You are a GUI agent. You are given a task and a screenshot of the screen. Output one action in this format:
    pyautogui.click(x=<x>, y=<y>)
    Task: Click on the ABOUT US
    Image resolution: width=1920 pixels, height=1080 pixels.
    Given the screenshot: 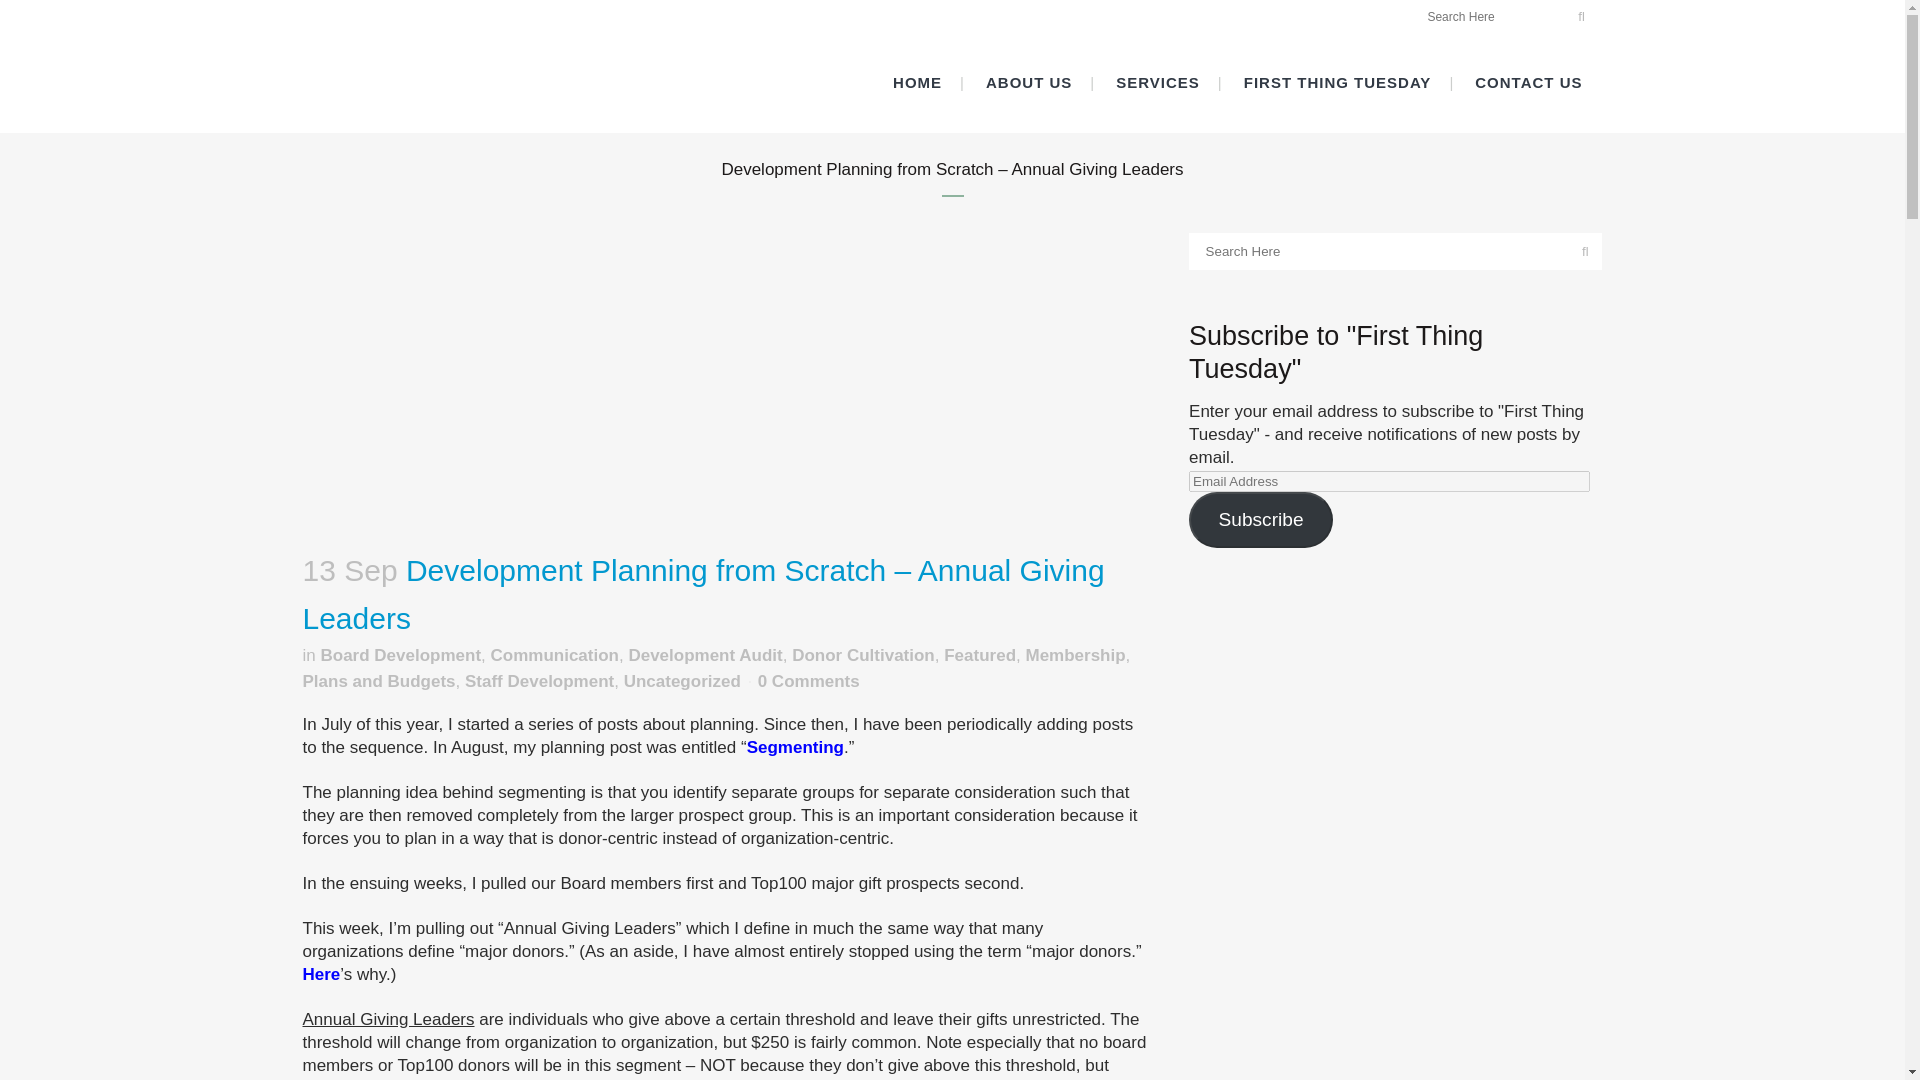 What is the action you would take?
    pyautogui.click(x=1028, y=82)
    